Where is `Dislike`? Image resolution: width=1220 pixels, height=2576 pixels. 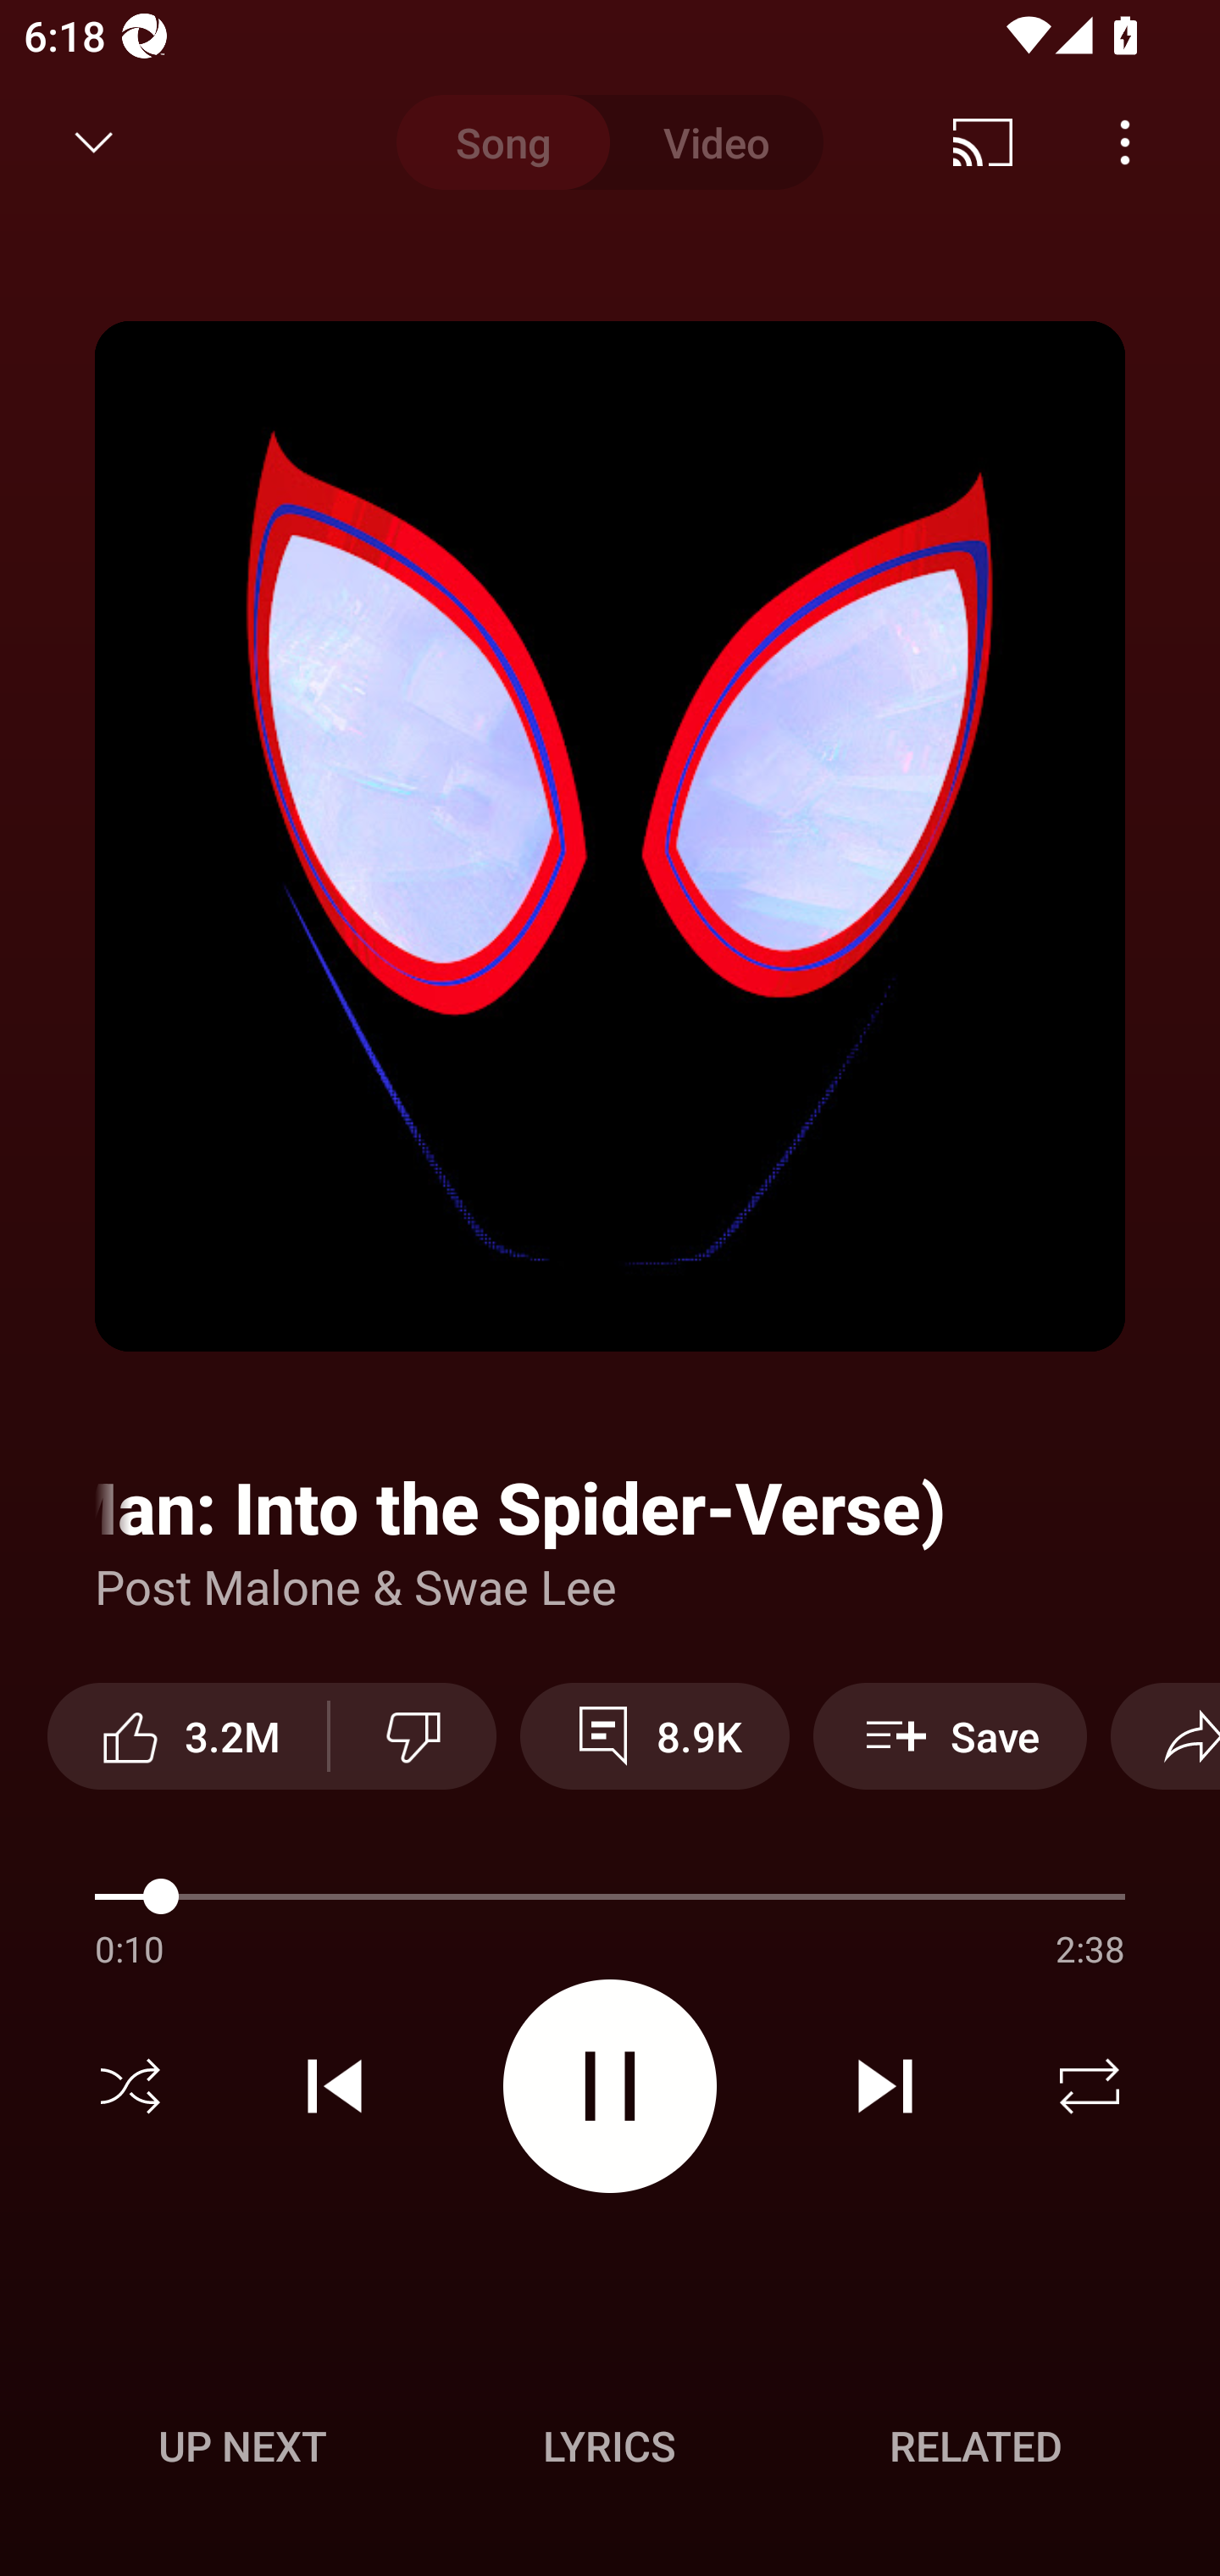
Dislike is located at coordinates (413, 1735).